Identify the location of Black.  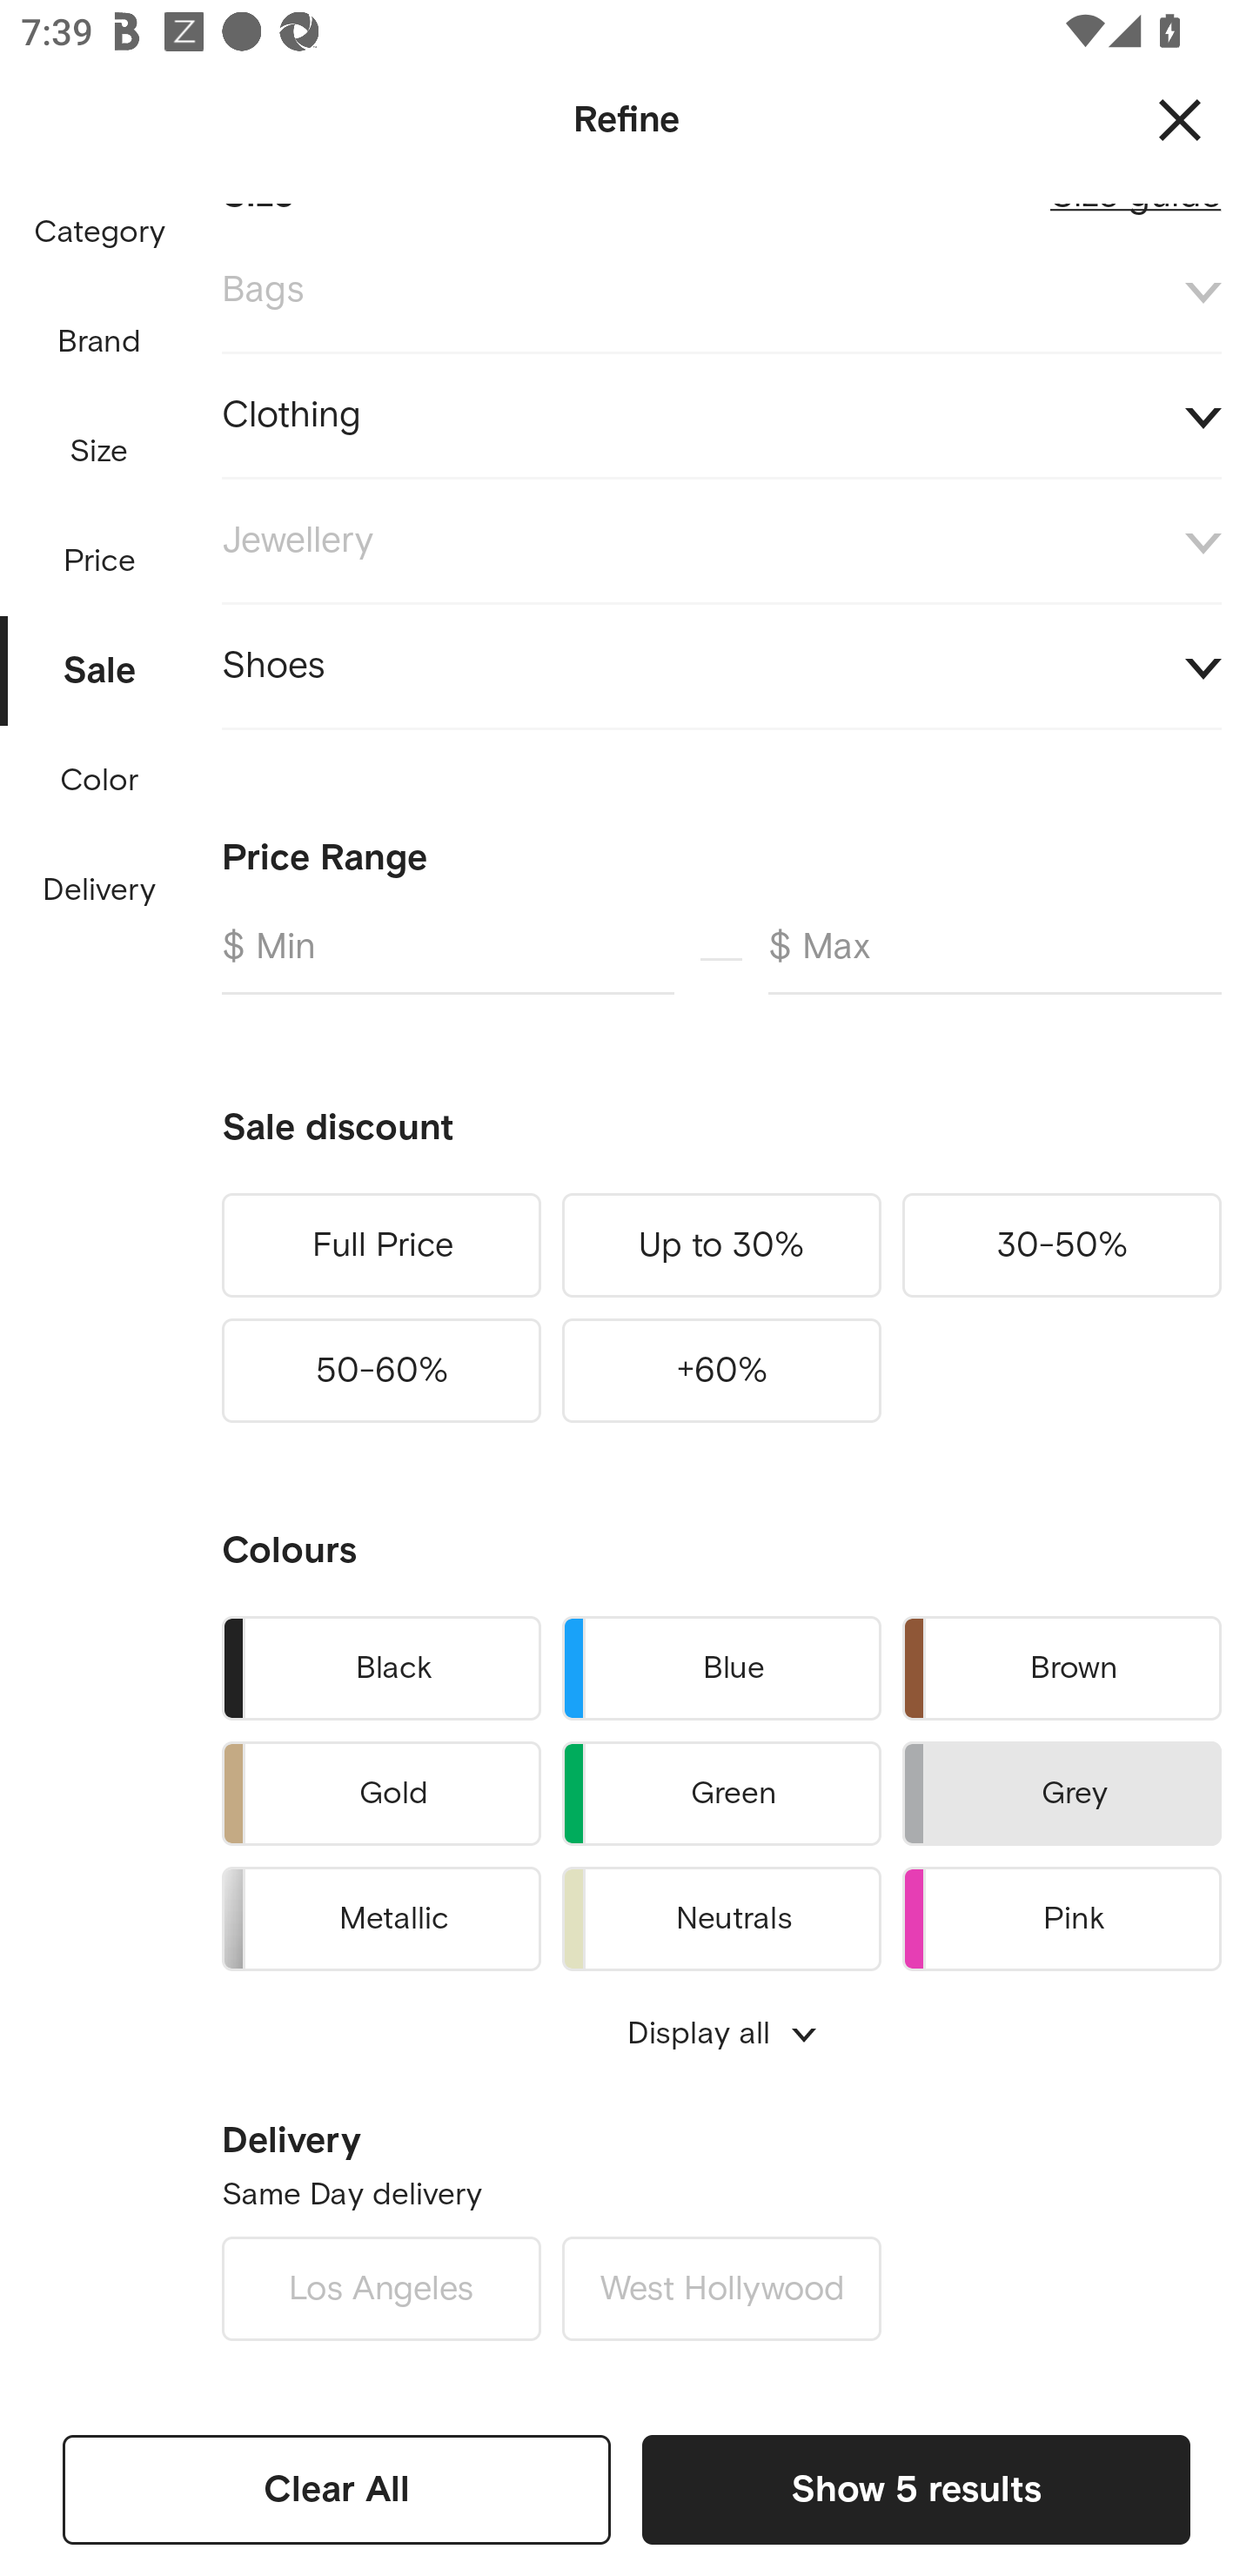
(381, 1667).